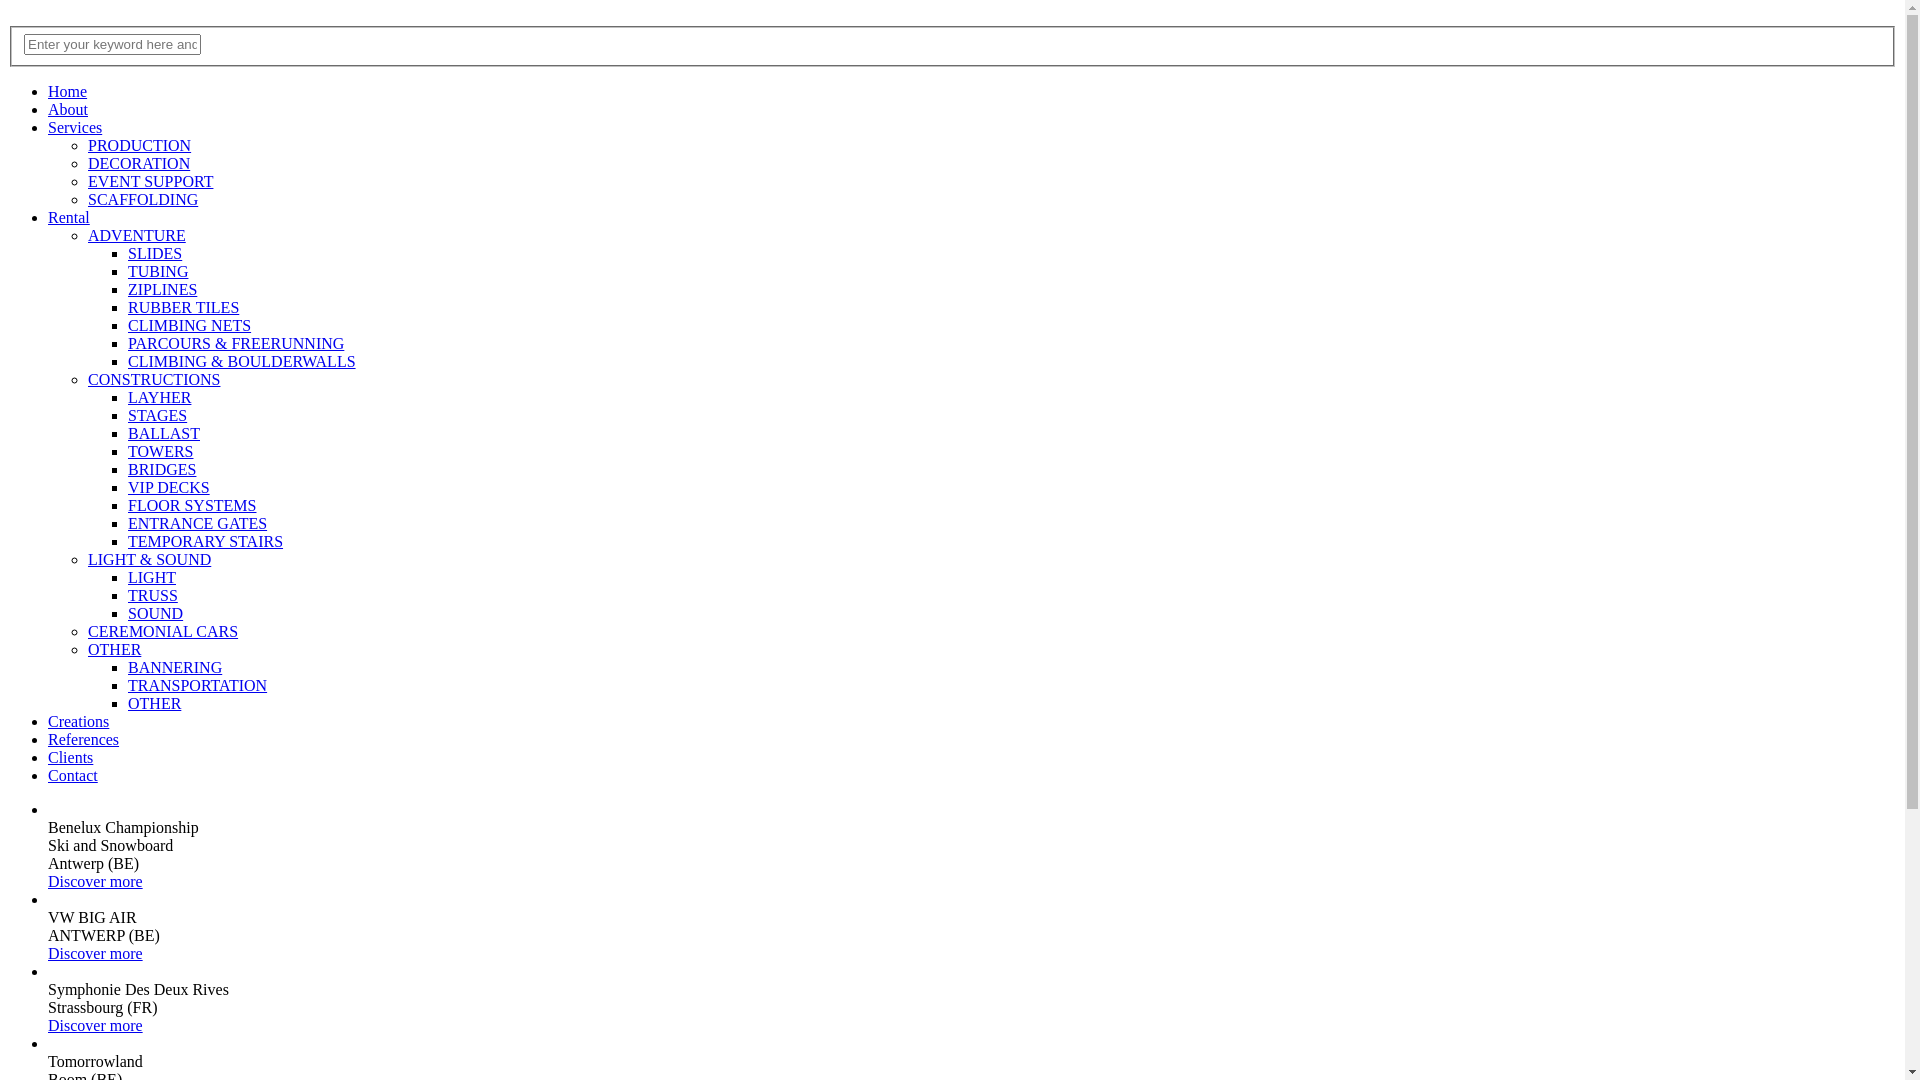 This screenshot has width=1920, height=1080. I want to click on SLIDES, so click(155, 254).